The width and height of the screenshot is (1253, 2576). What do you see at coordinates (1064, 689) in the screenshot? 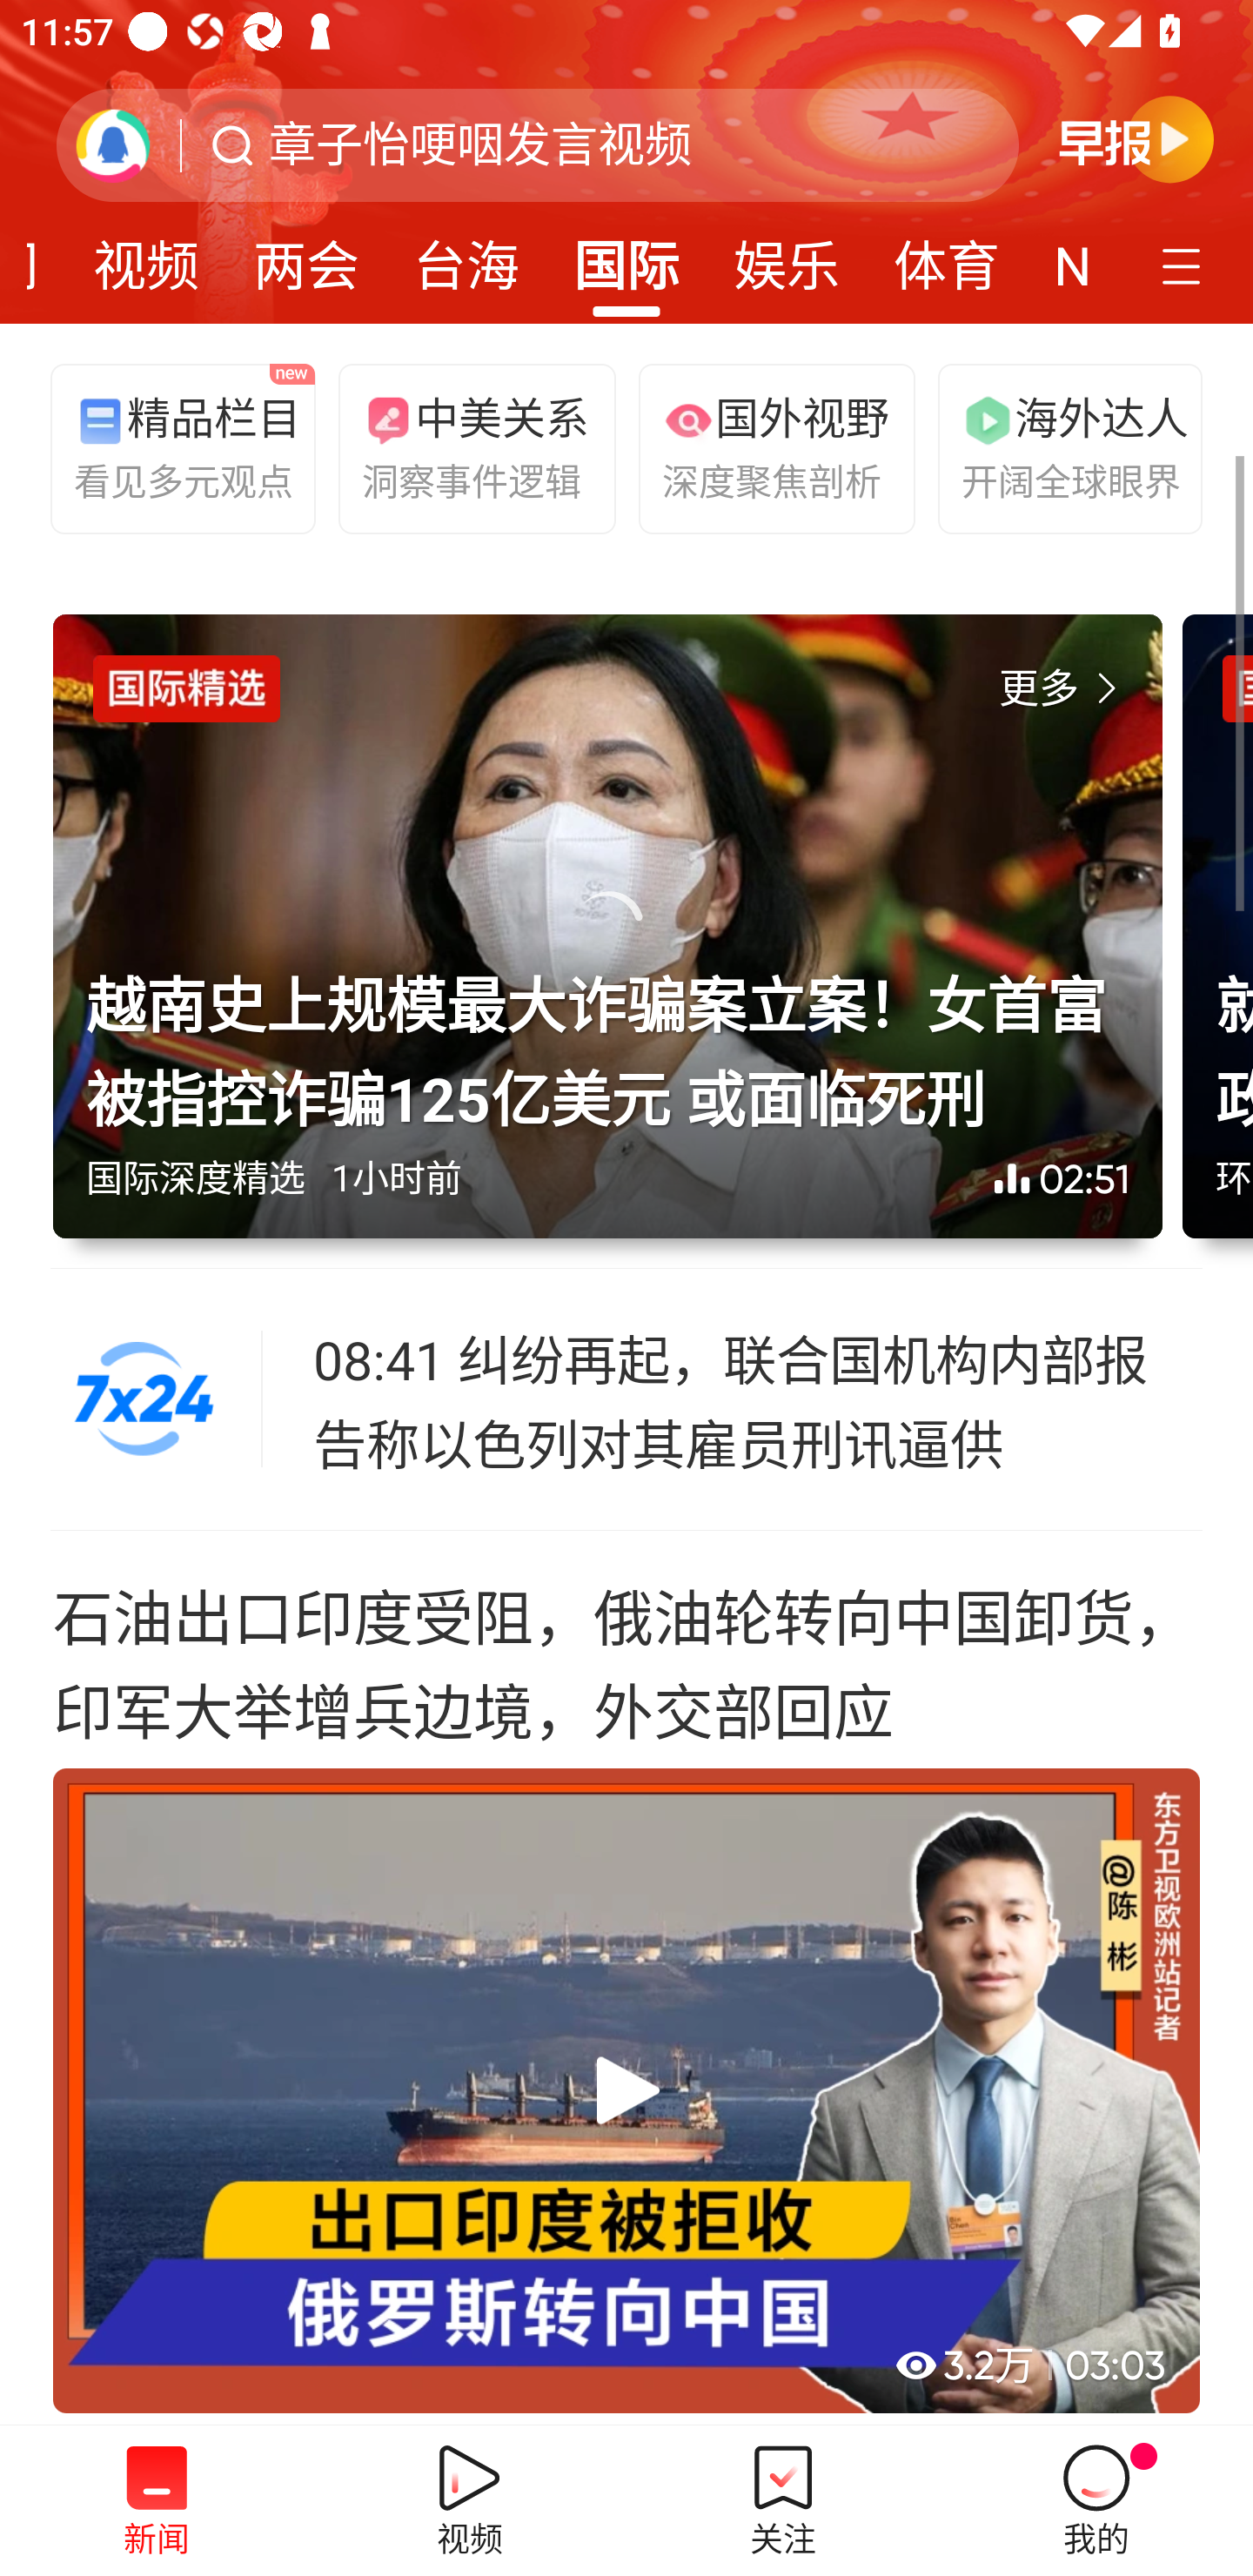
I see `更多 ` at bounding box center [1064, 689].